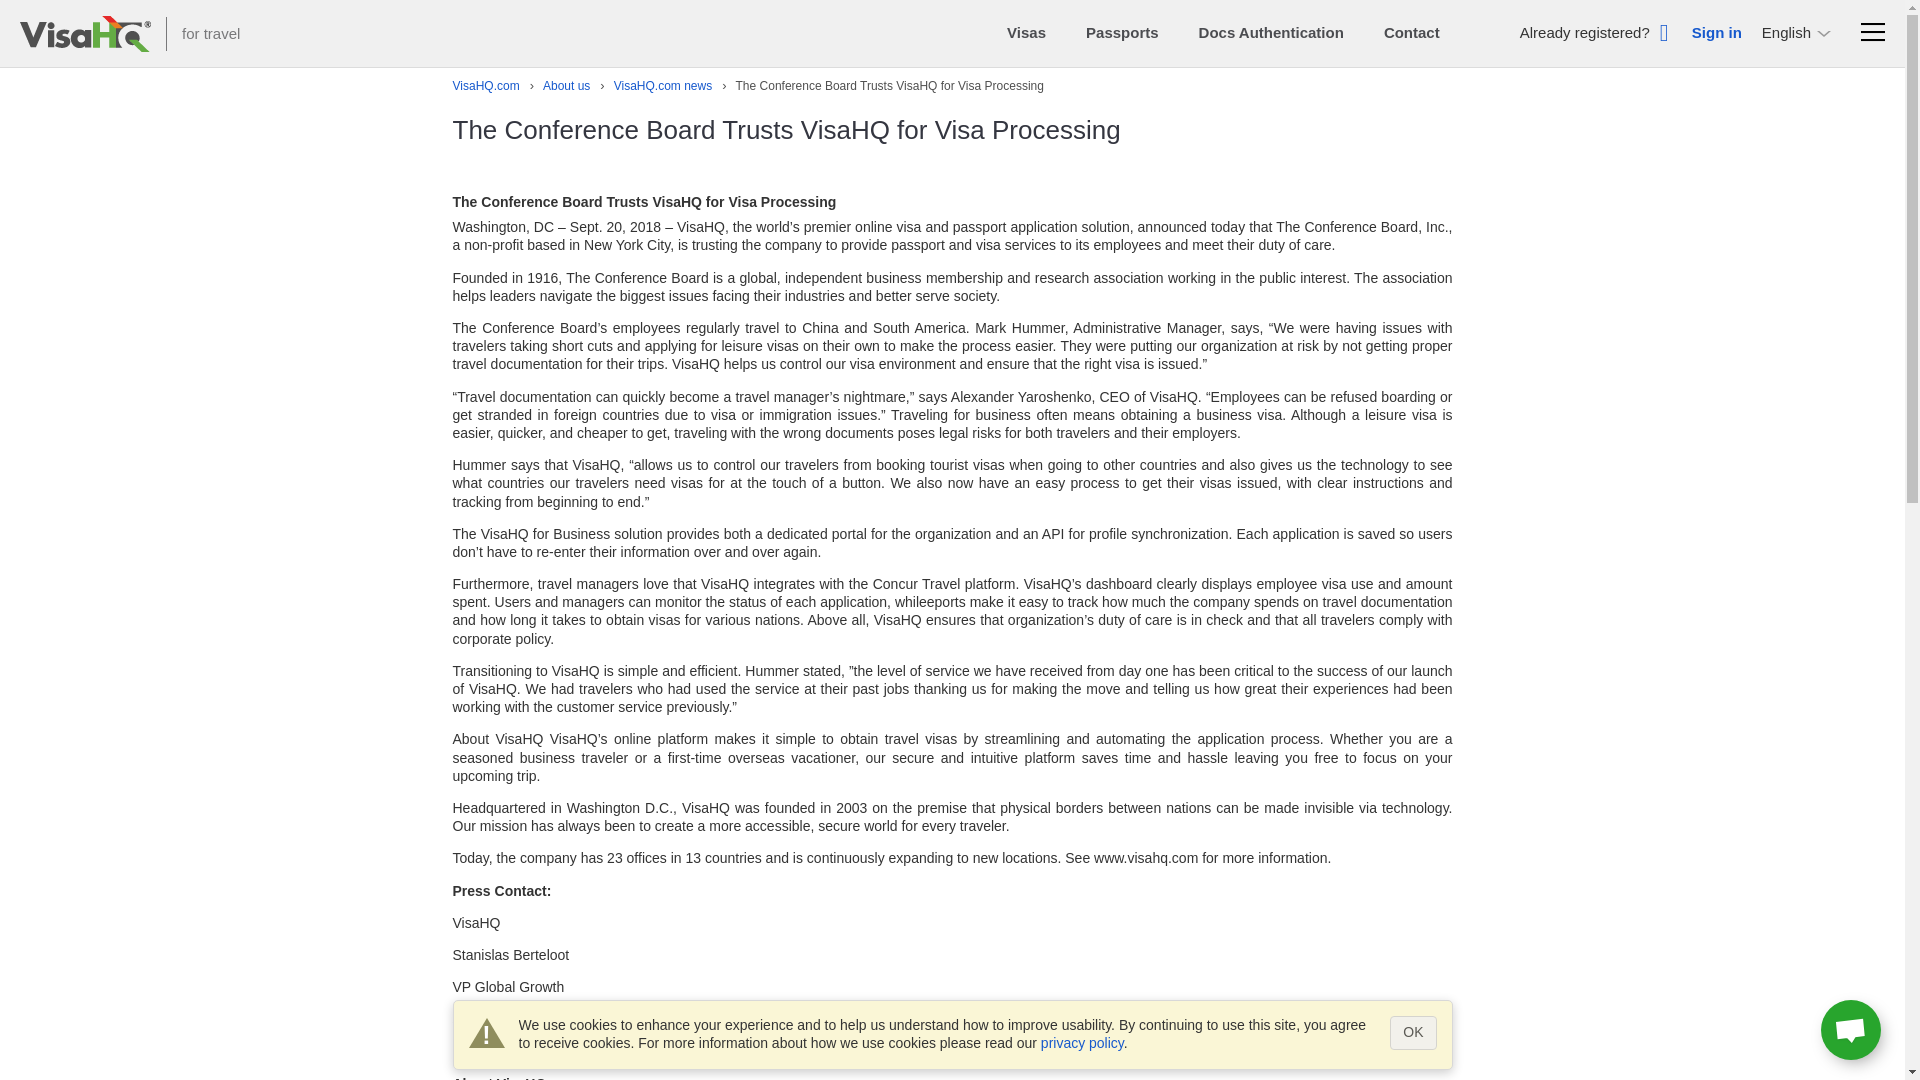 The image size is (1920, 1080). What do you see at coordinates (484, 86) in the screenshot?
I see `VisaHQ.com` at bounding box center [484, 86].